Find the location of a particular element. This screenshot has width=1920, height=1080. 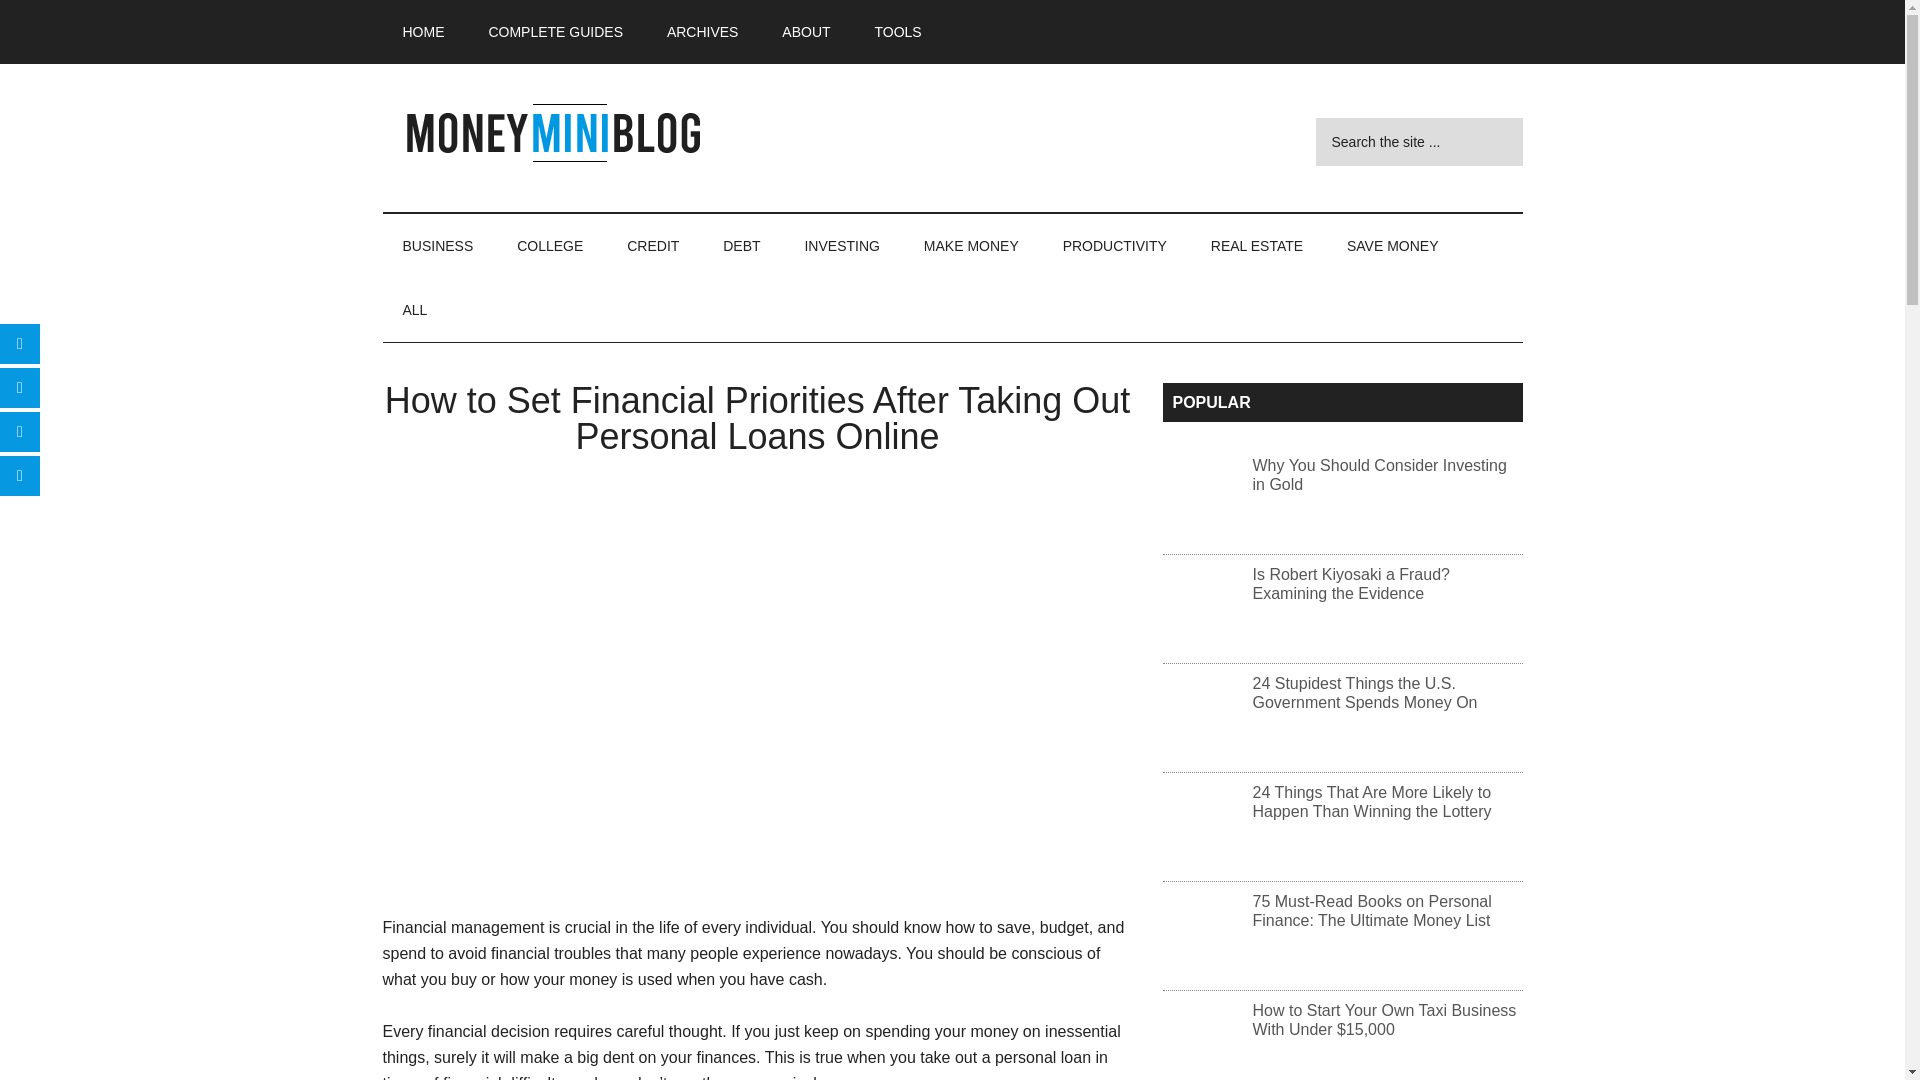

BUSINESS is located at coordinates (438, 245).